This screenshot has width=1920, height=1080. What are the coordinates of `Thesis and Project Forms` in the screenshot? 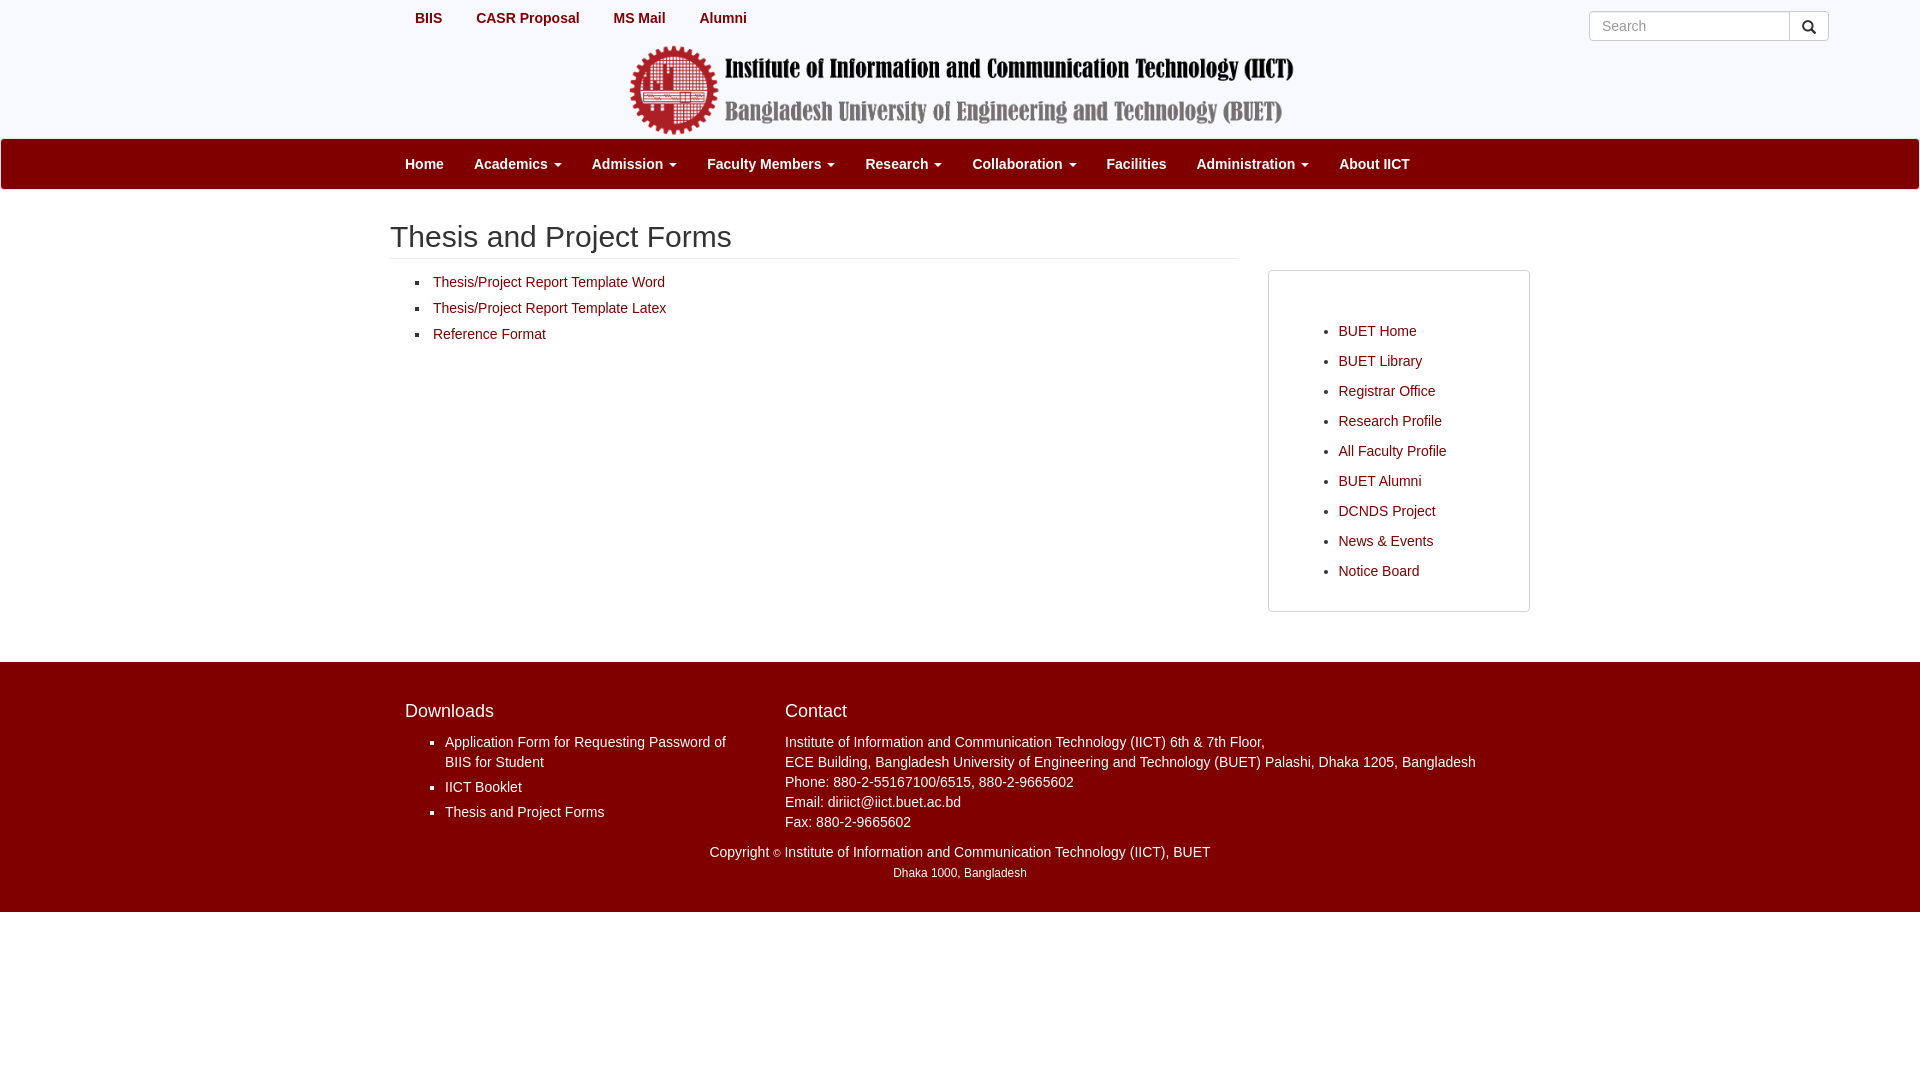 It's located at (525, 812).